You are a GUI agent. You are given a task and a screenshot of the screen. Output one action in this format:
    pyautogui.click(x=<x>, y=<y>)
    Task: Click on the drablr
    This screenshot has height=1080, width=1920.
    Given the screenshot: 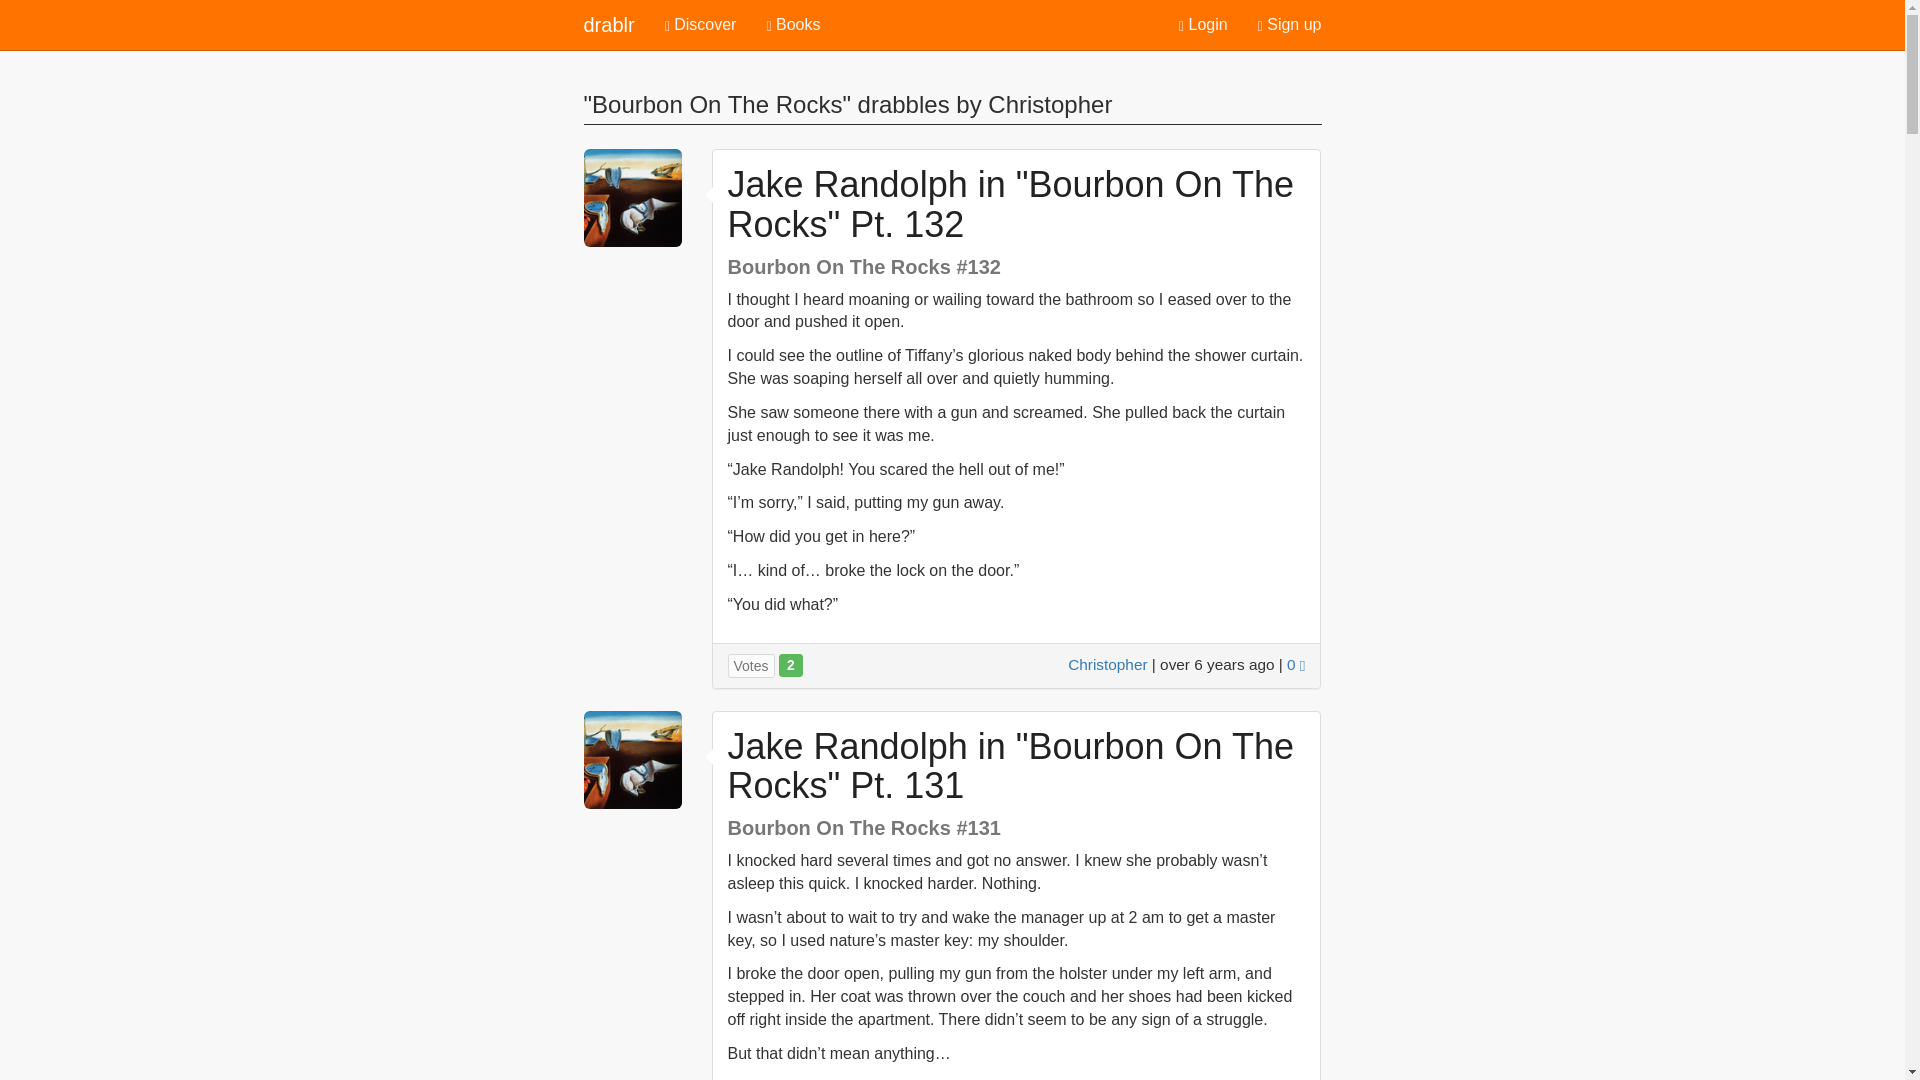 What is the action you would take?
    pyautogui.click(x=608, y=24)
    